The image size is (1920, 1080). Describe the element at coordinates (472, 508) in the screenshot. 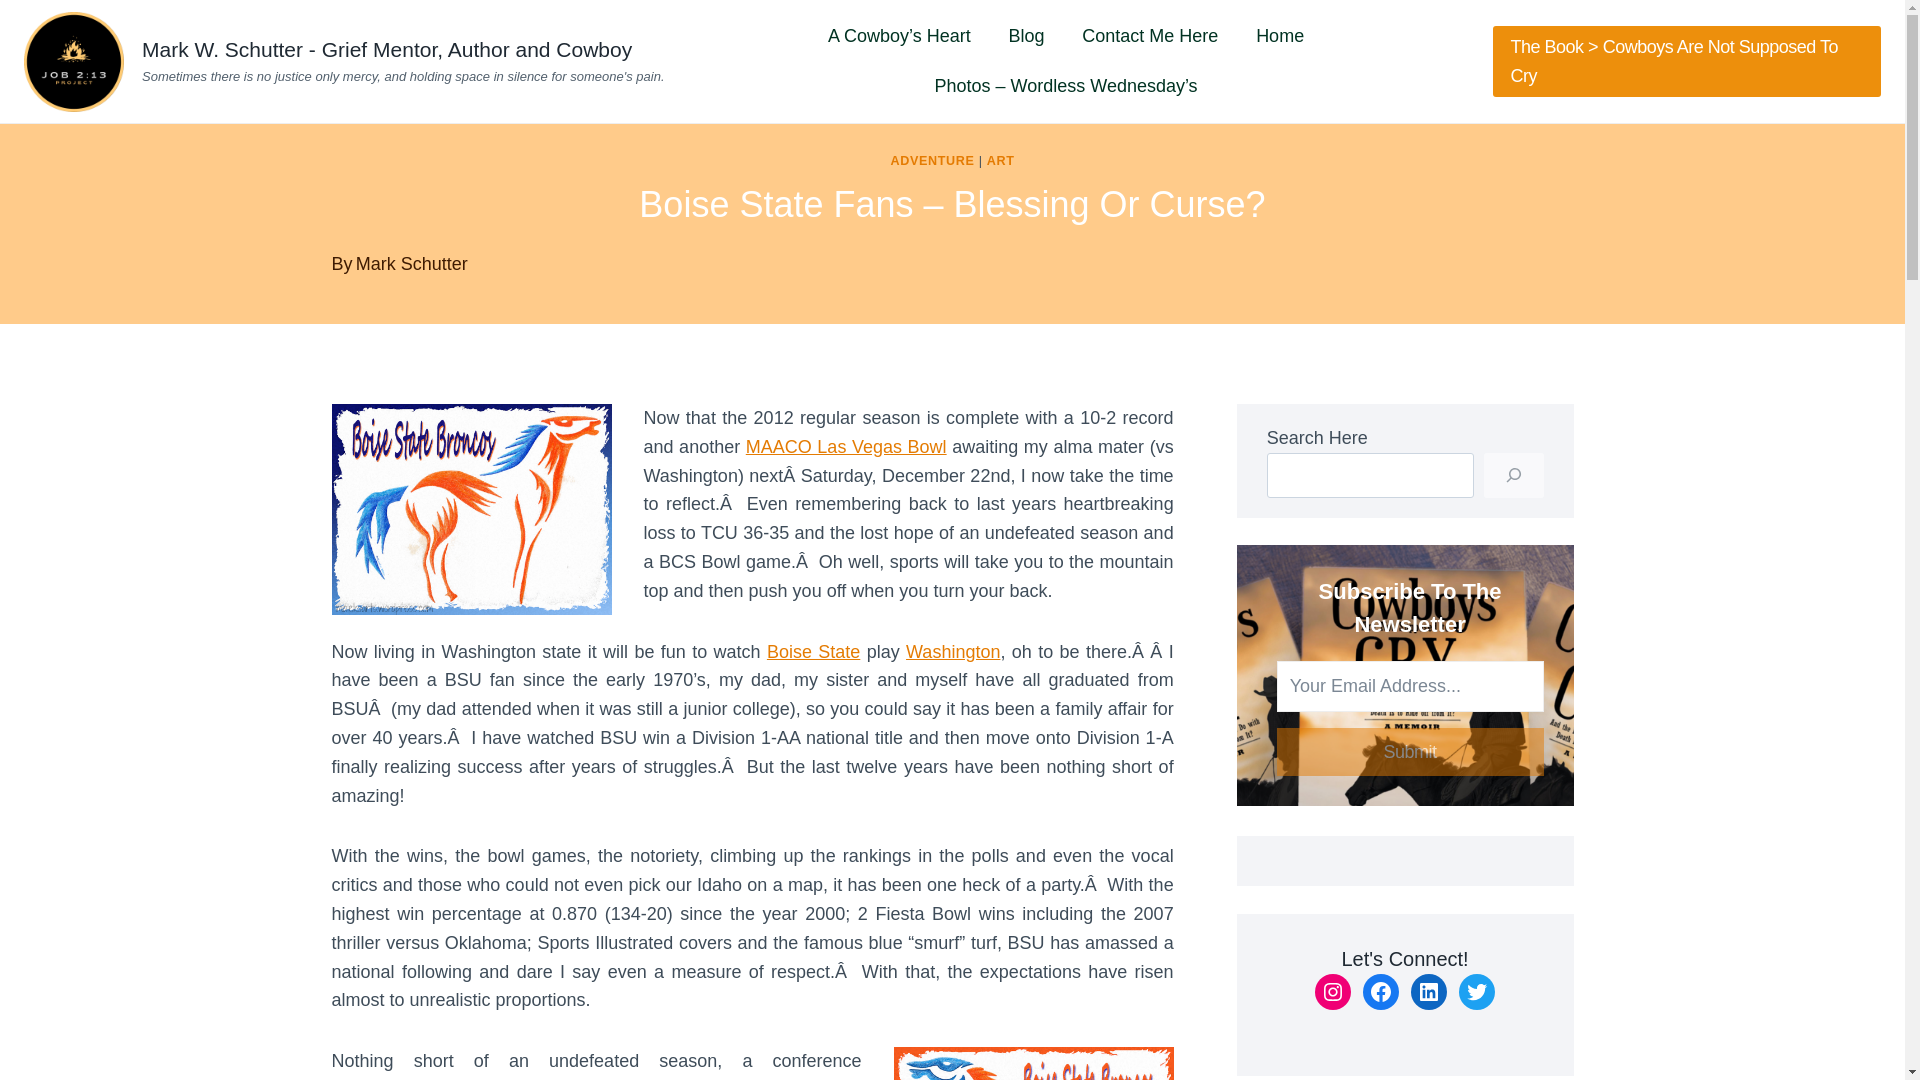

I see `BSU - Blue` at that location.